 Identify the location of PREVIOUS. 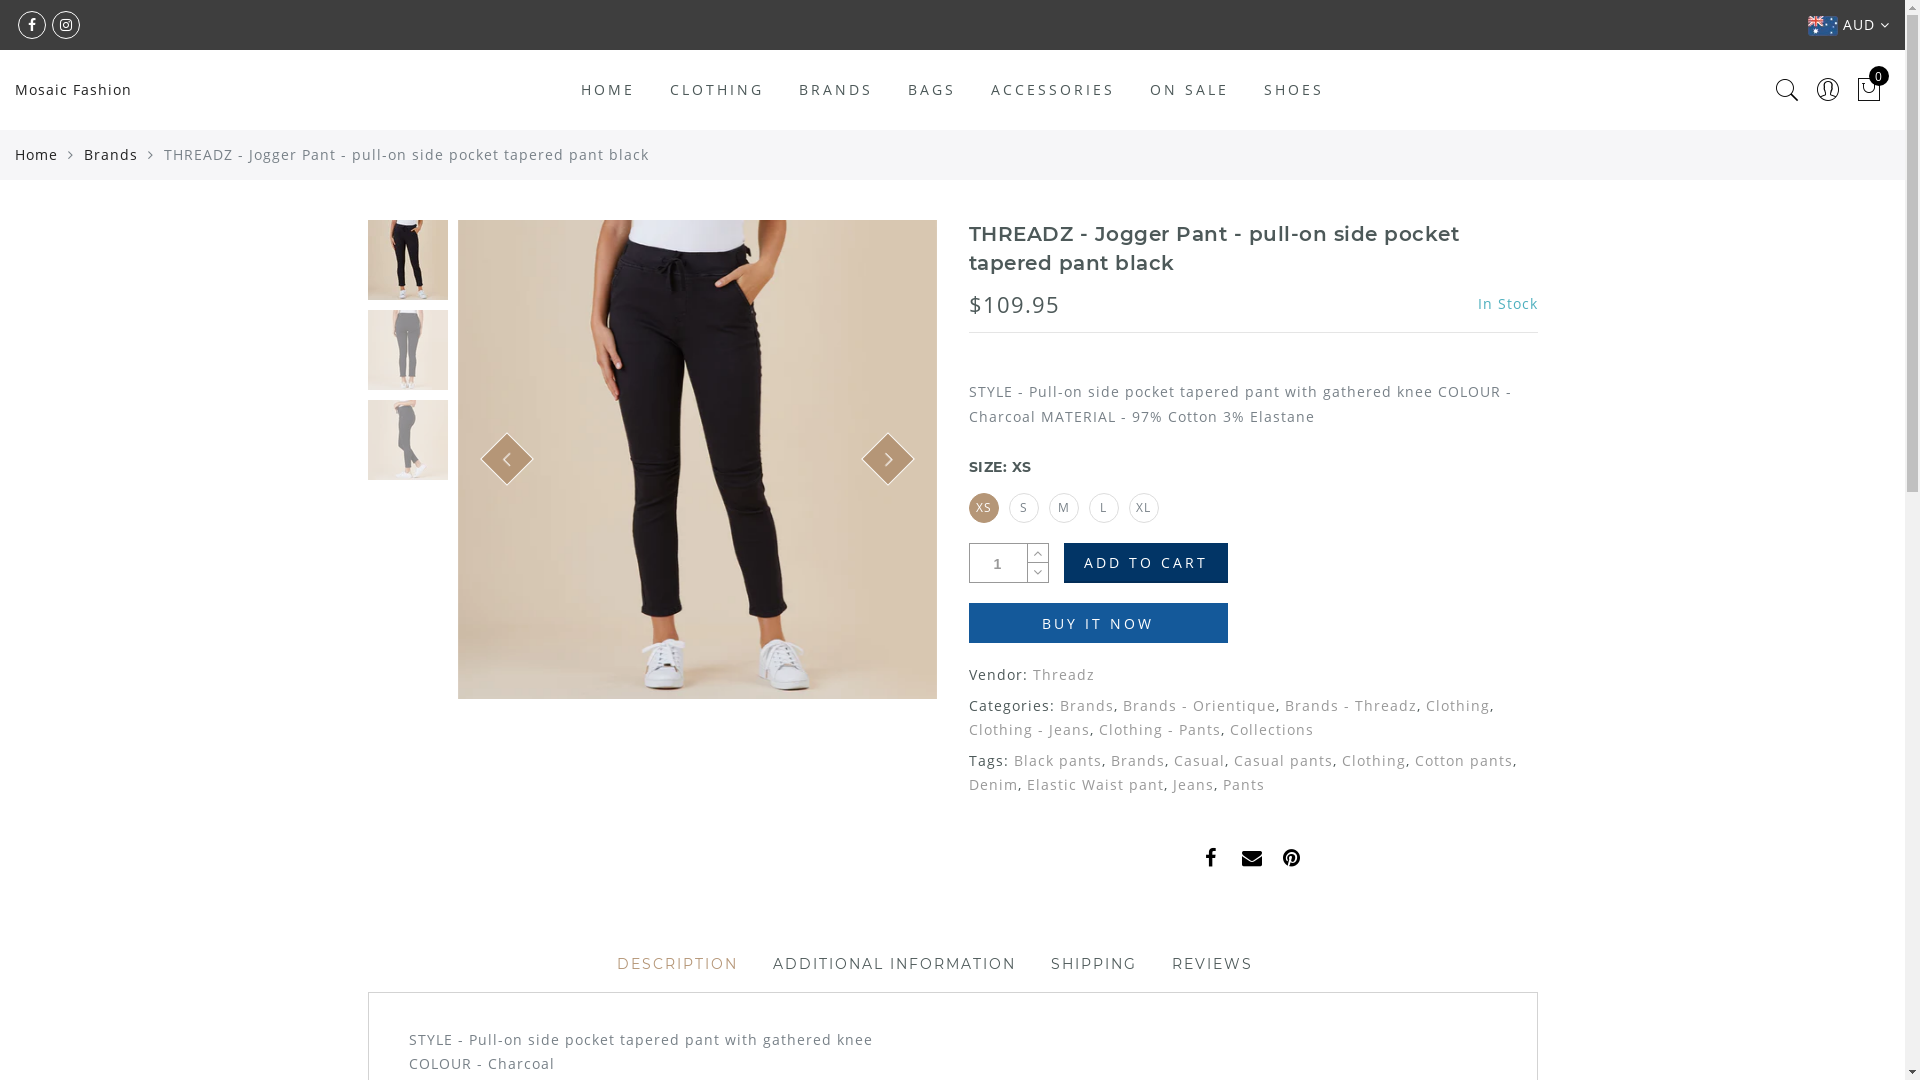
(499, 451).